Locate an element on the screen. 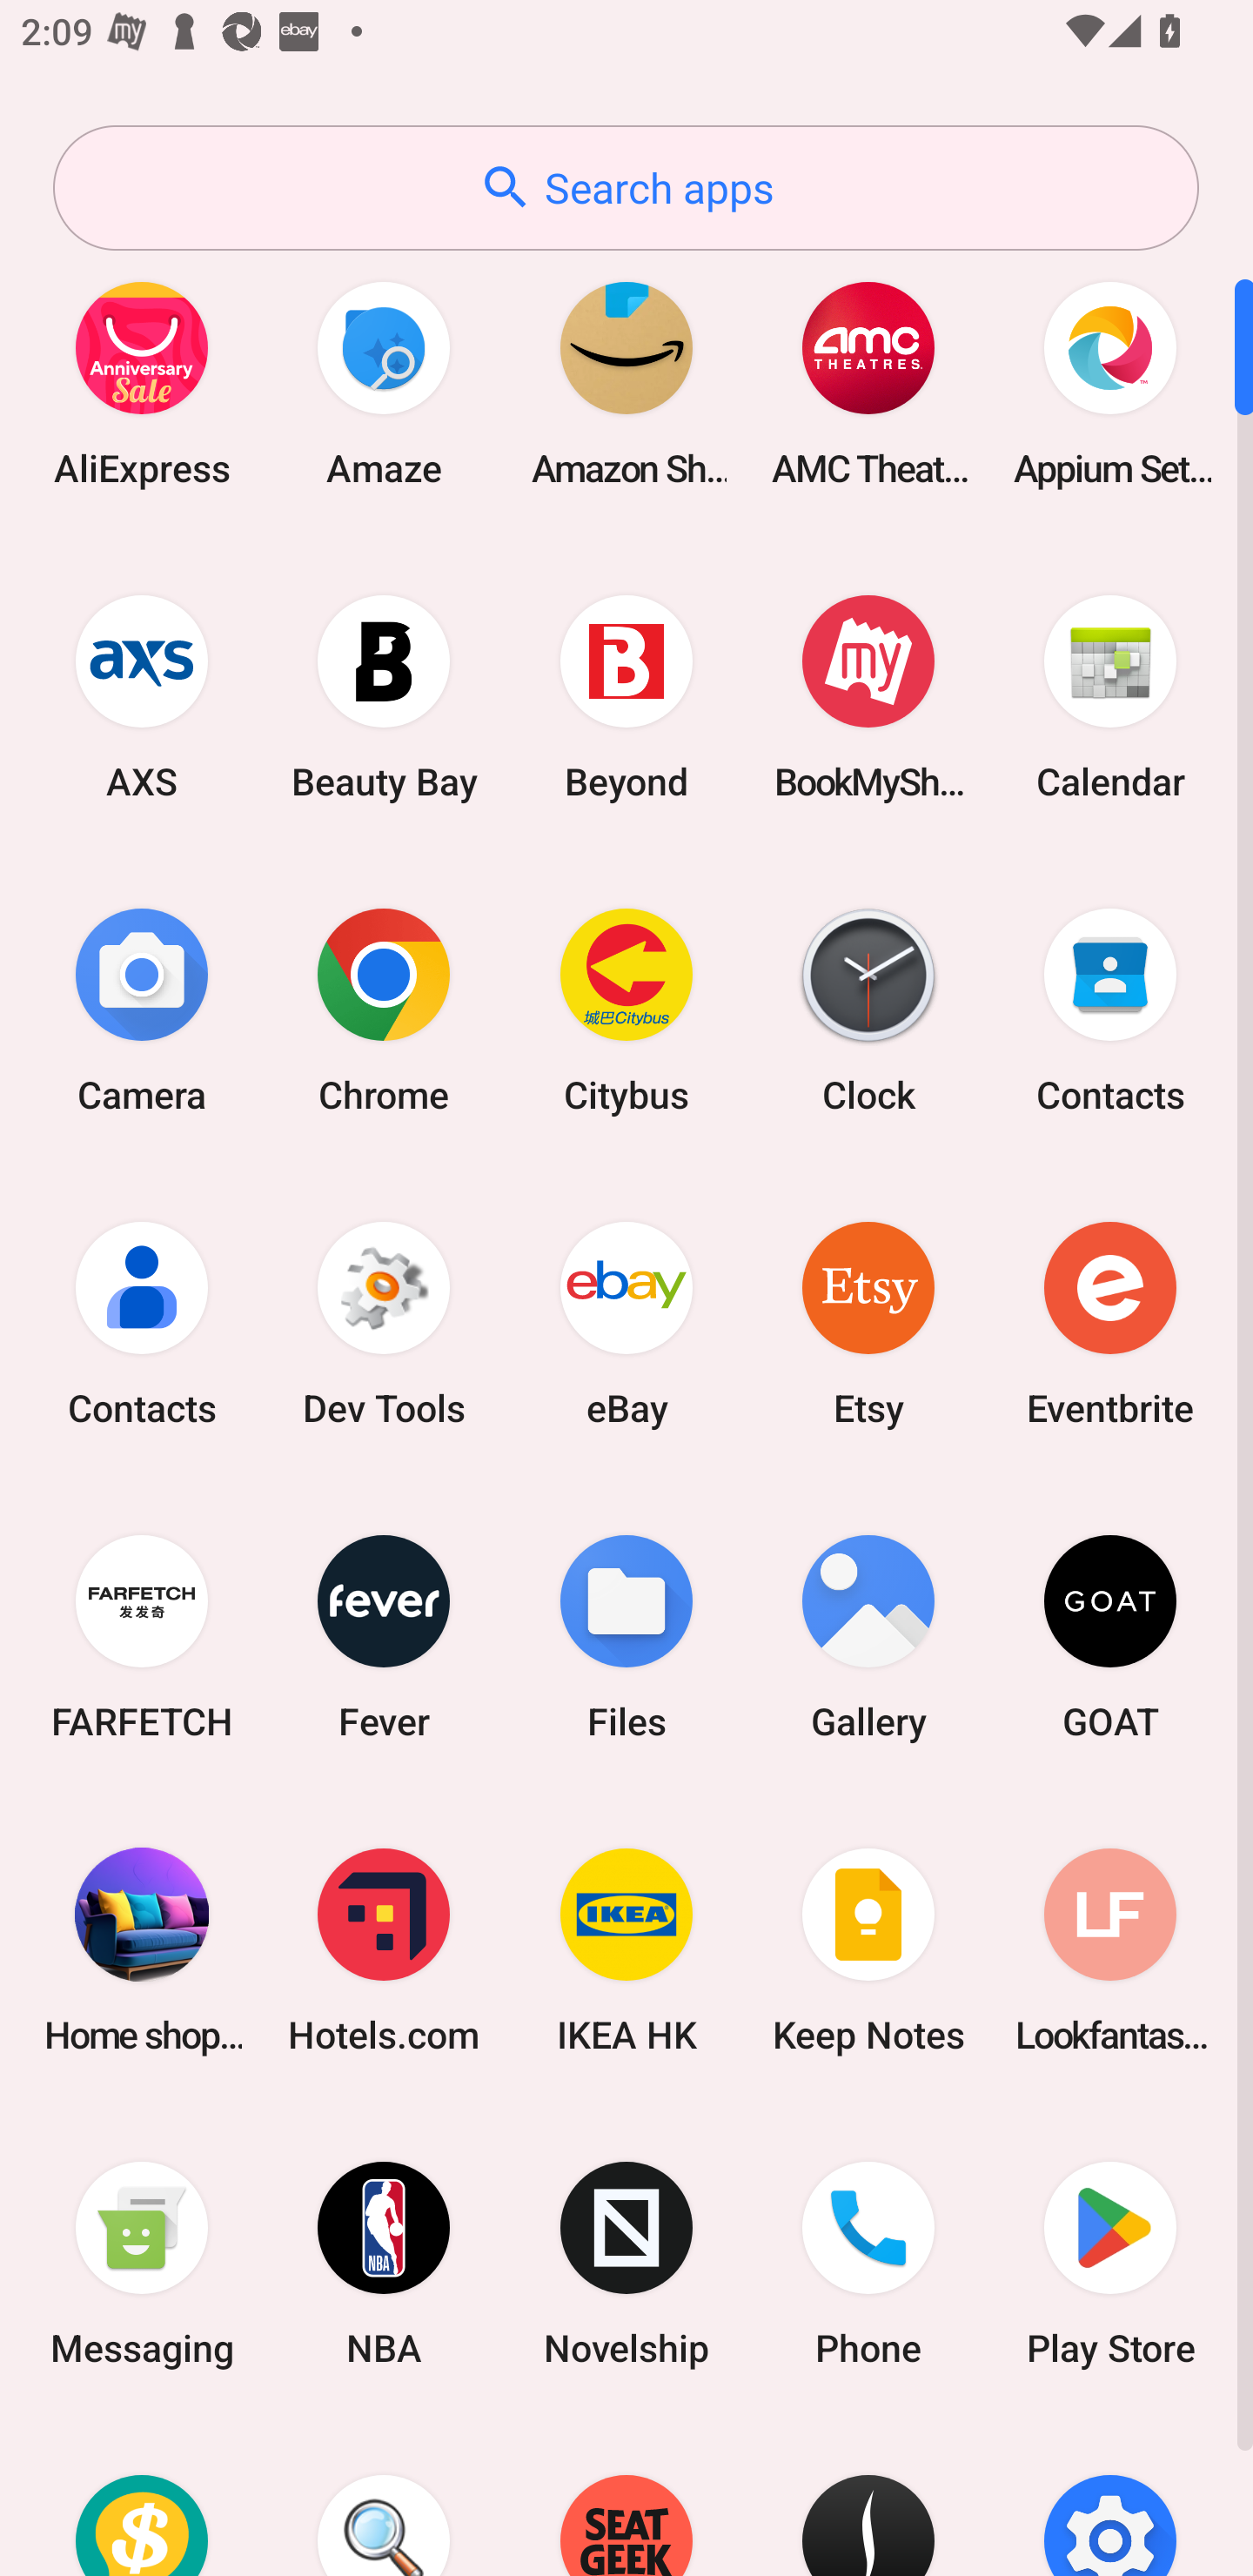  Beyond is located at coordinates (626, 696).